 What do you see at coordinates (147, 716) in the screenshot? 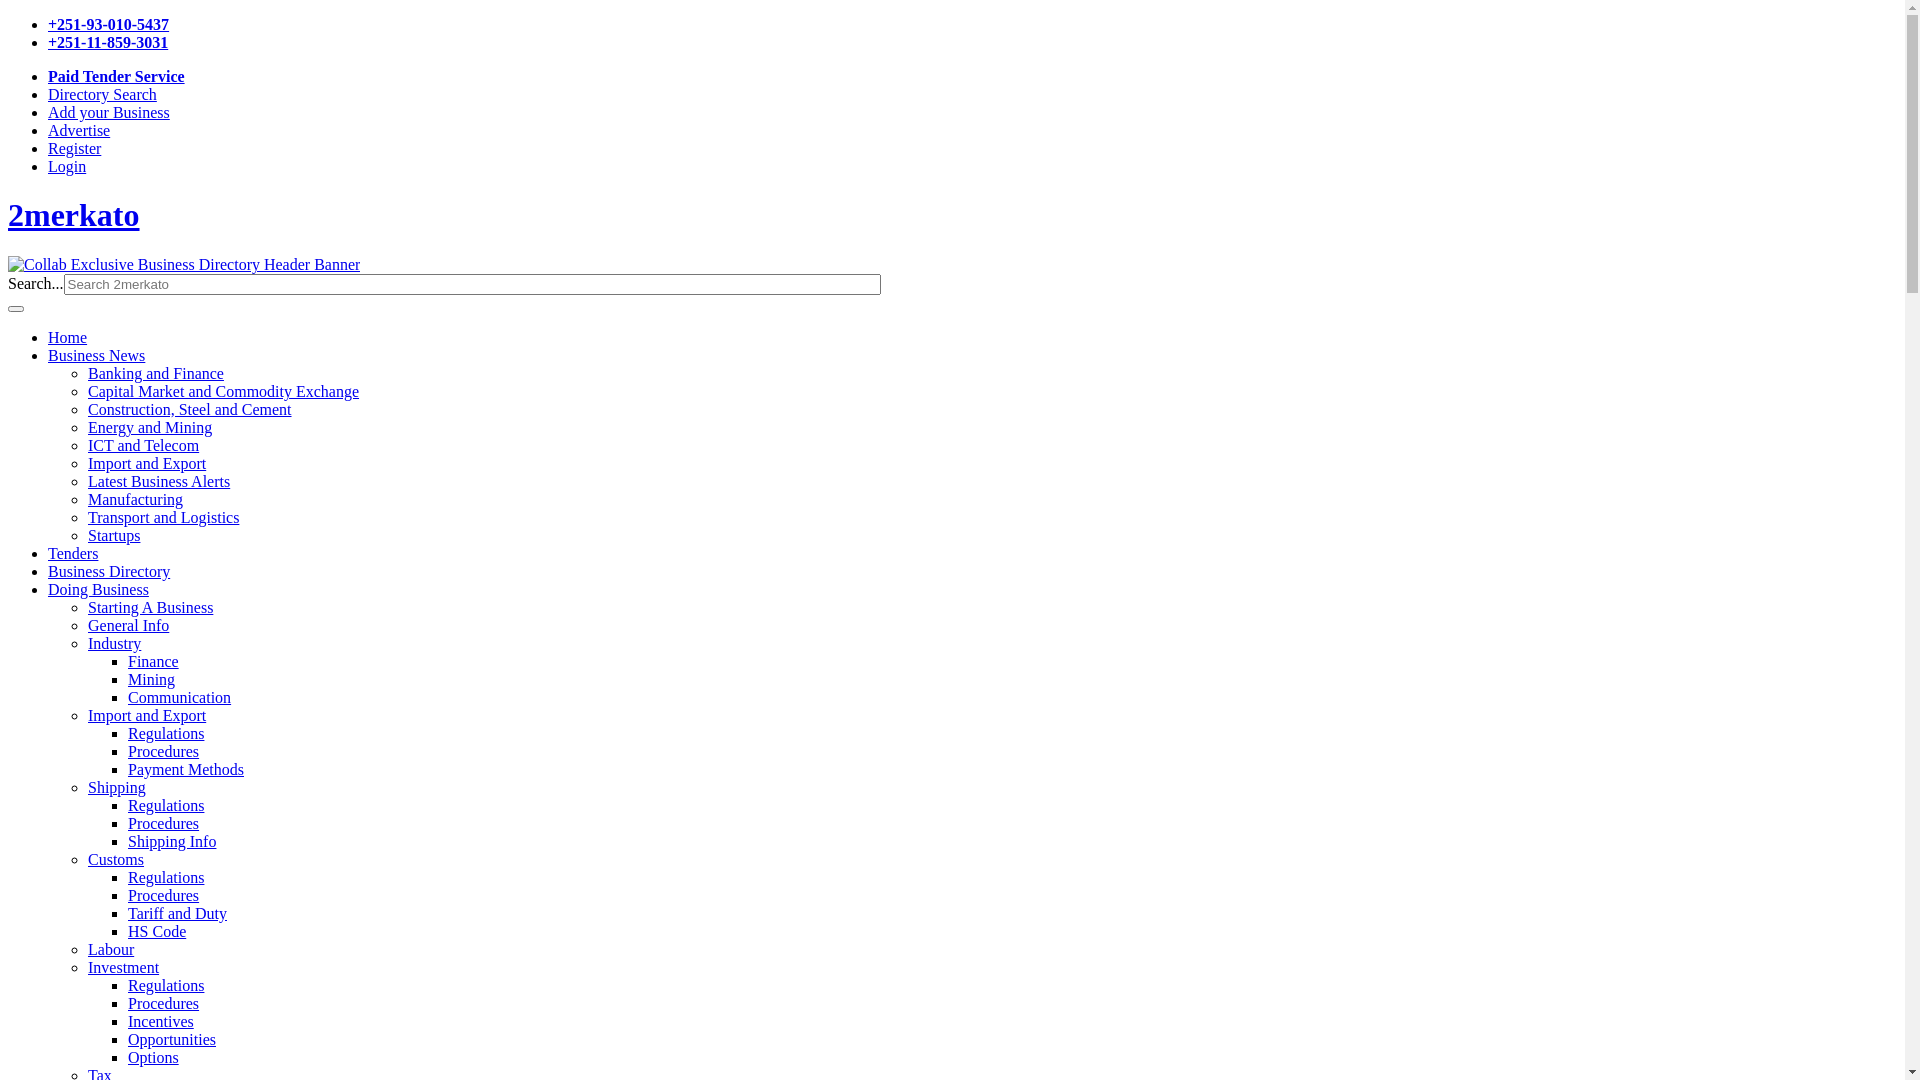
I see `Import and Export` at bounding box center [147, 716].